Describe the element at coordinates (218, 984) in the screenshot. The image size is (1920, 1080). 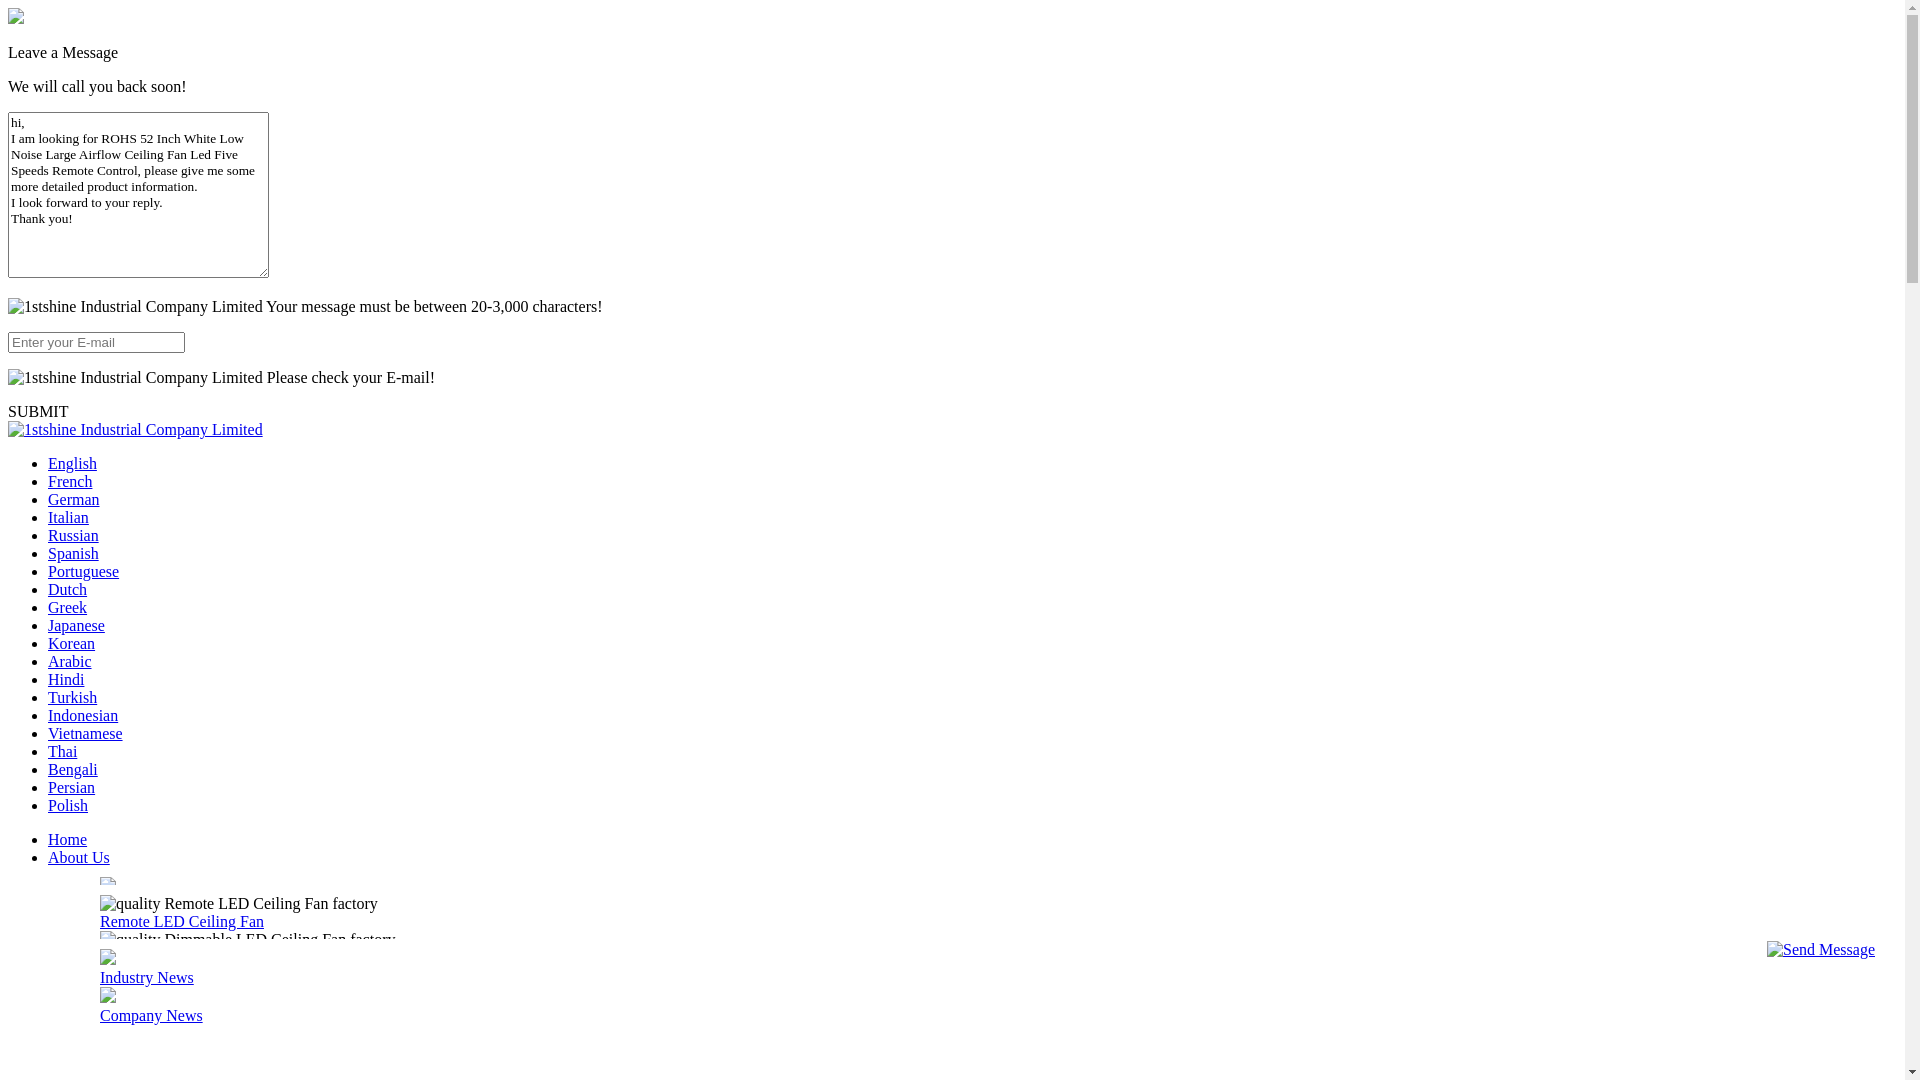
I see `Search` at that location.